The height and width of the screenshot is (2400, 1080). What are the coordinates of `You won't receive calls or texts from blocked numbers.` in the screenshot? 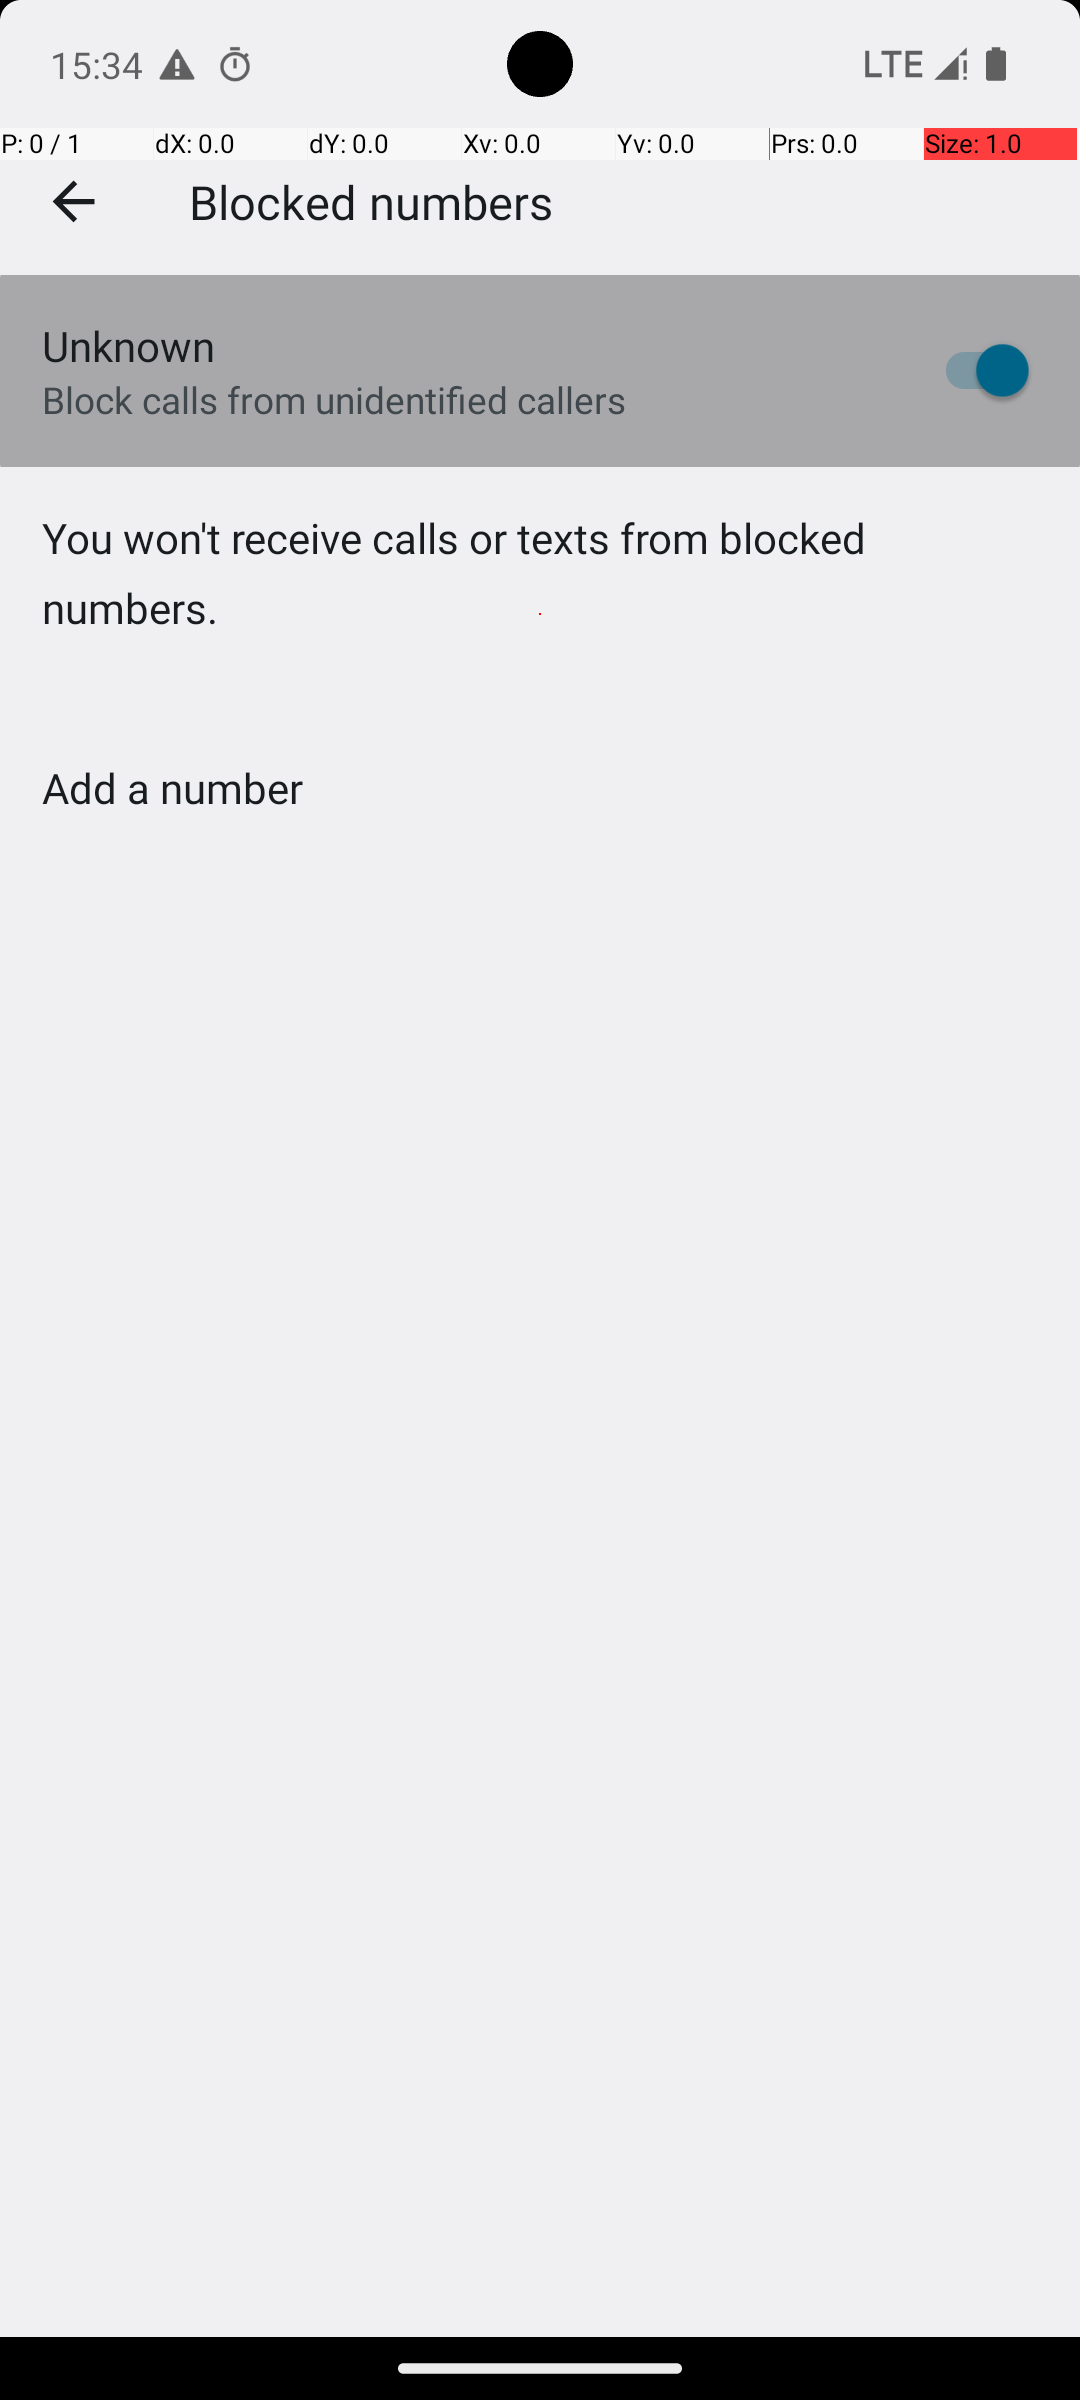 It's located at (540, 614).